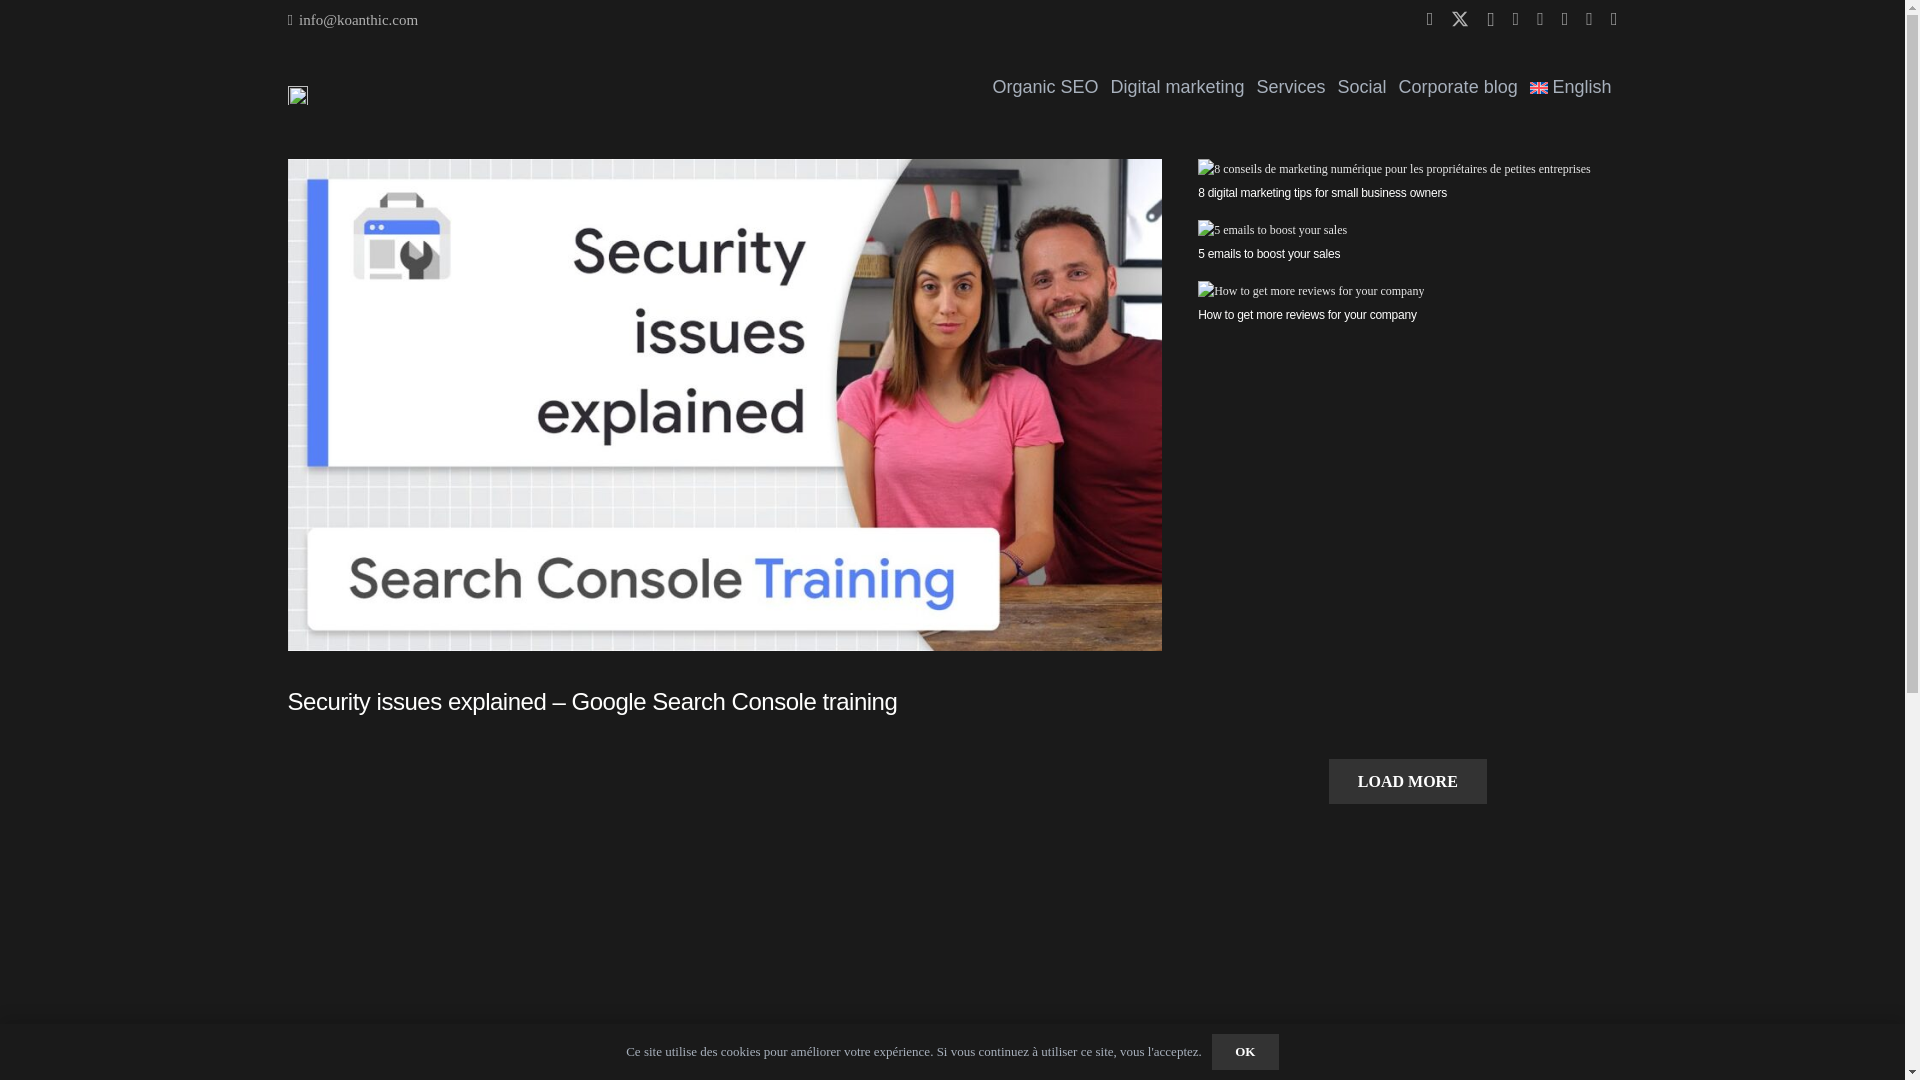  I want to click on English, so click(1571, 87).